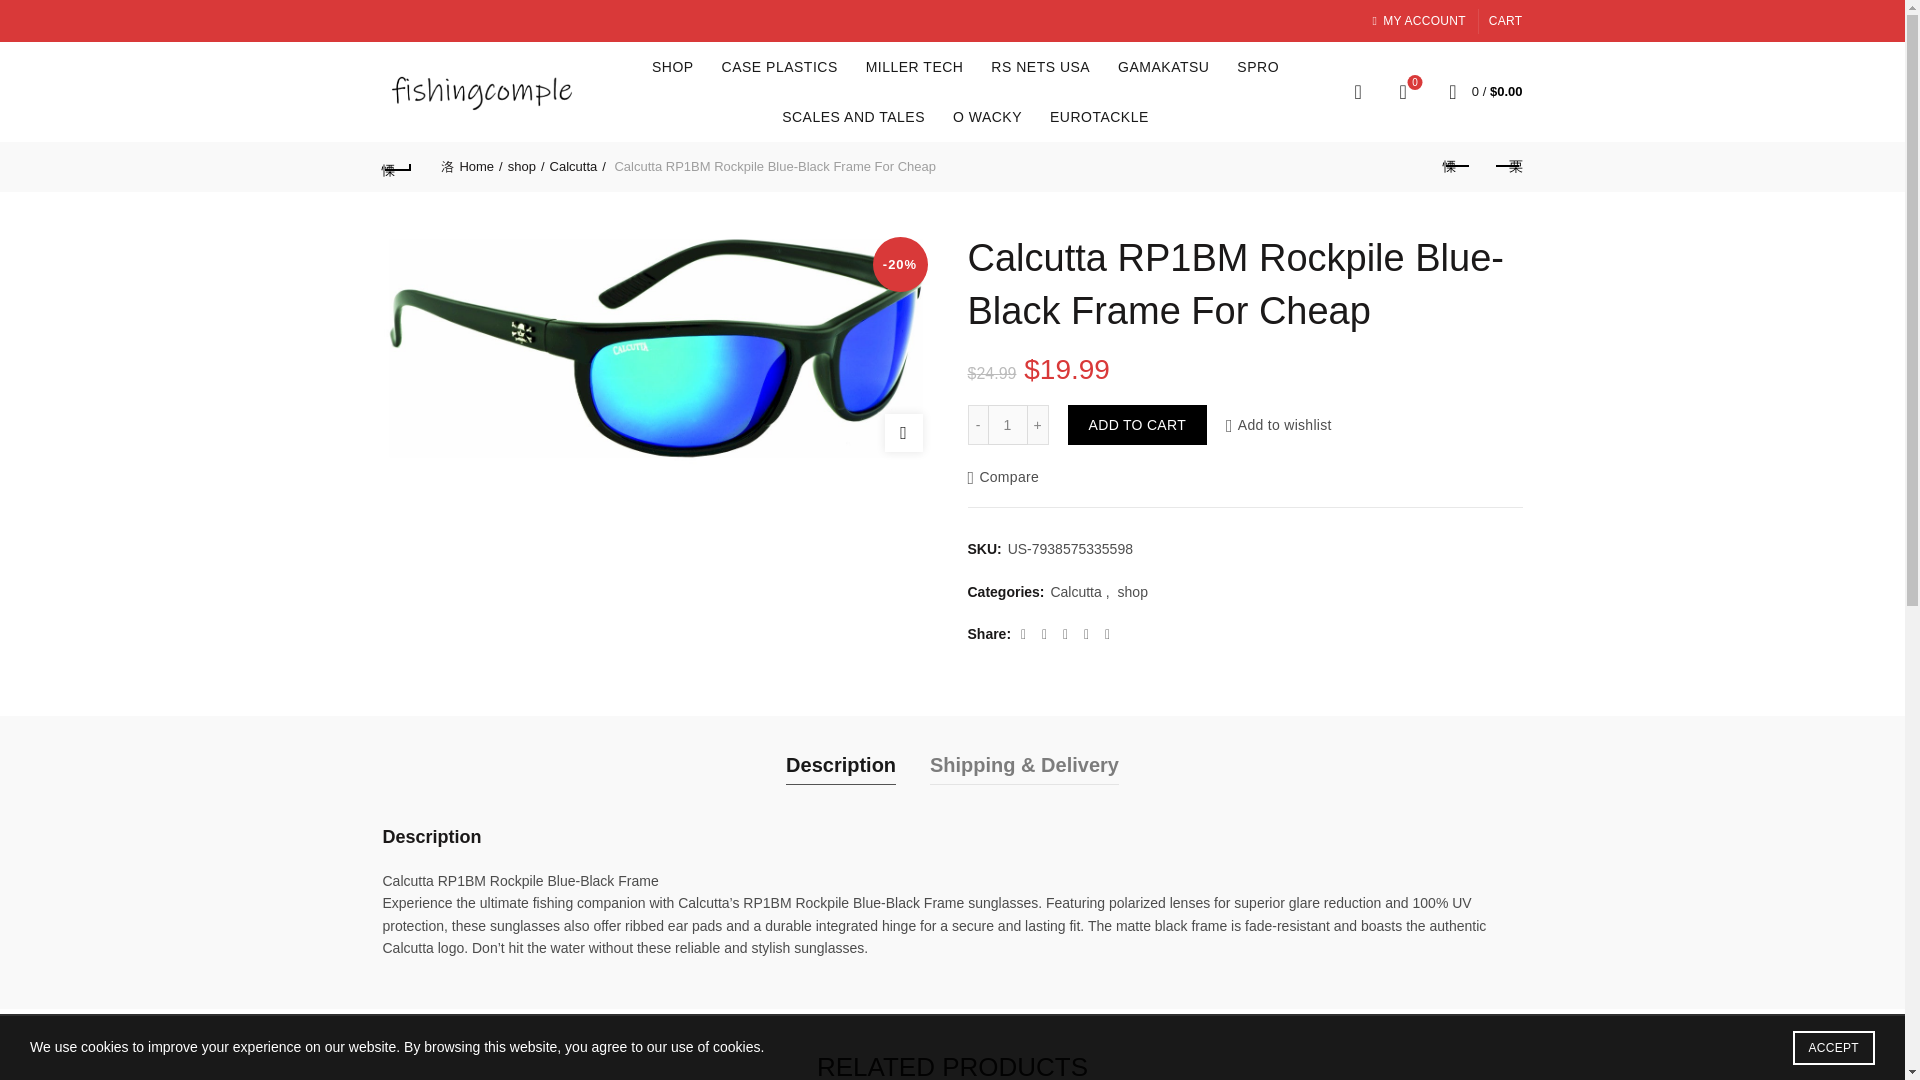 This screenshot has width=1920, height=1080. I want to click on GAMAKATSU, so click(854, 116).